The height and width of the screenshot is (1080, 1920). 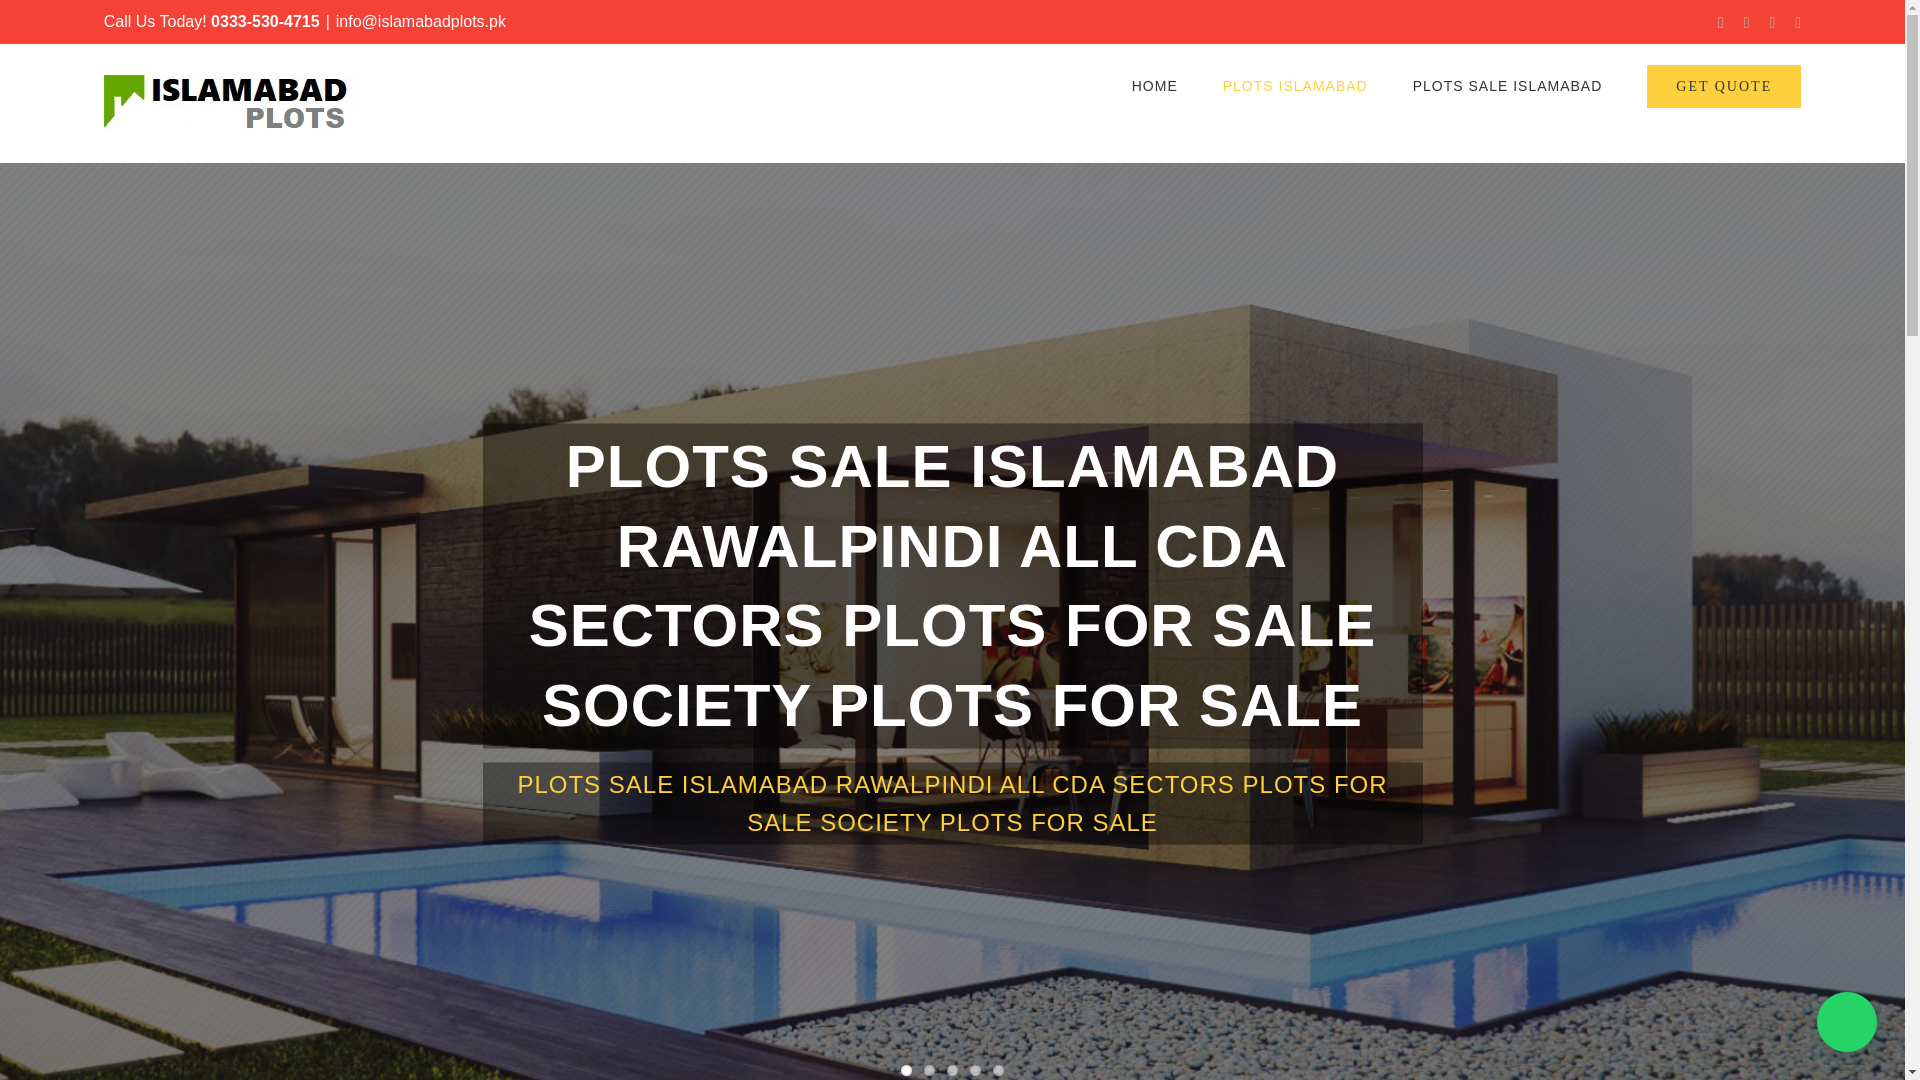 What do you see at coordinates (1295, 86) in the screenshot?
I see `PLOTS ISLAMABAD` at bounding box center [1295, 86].